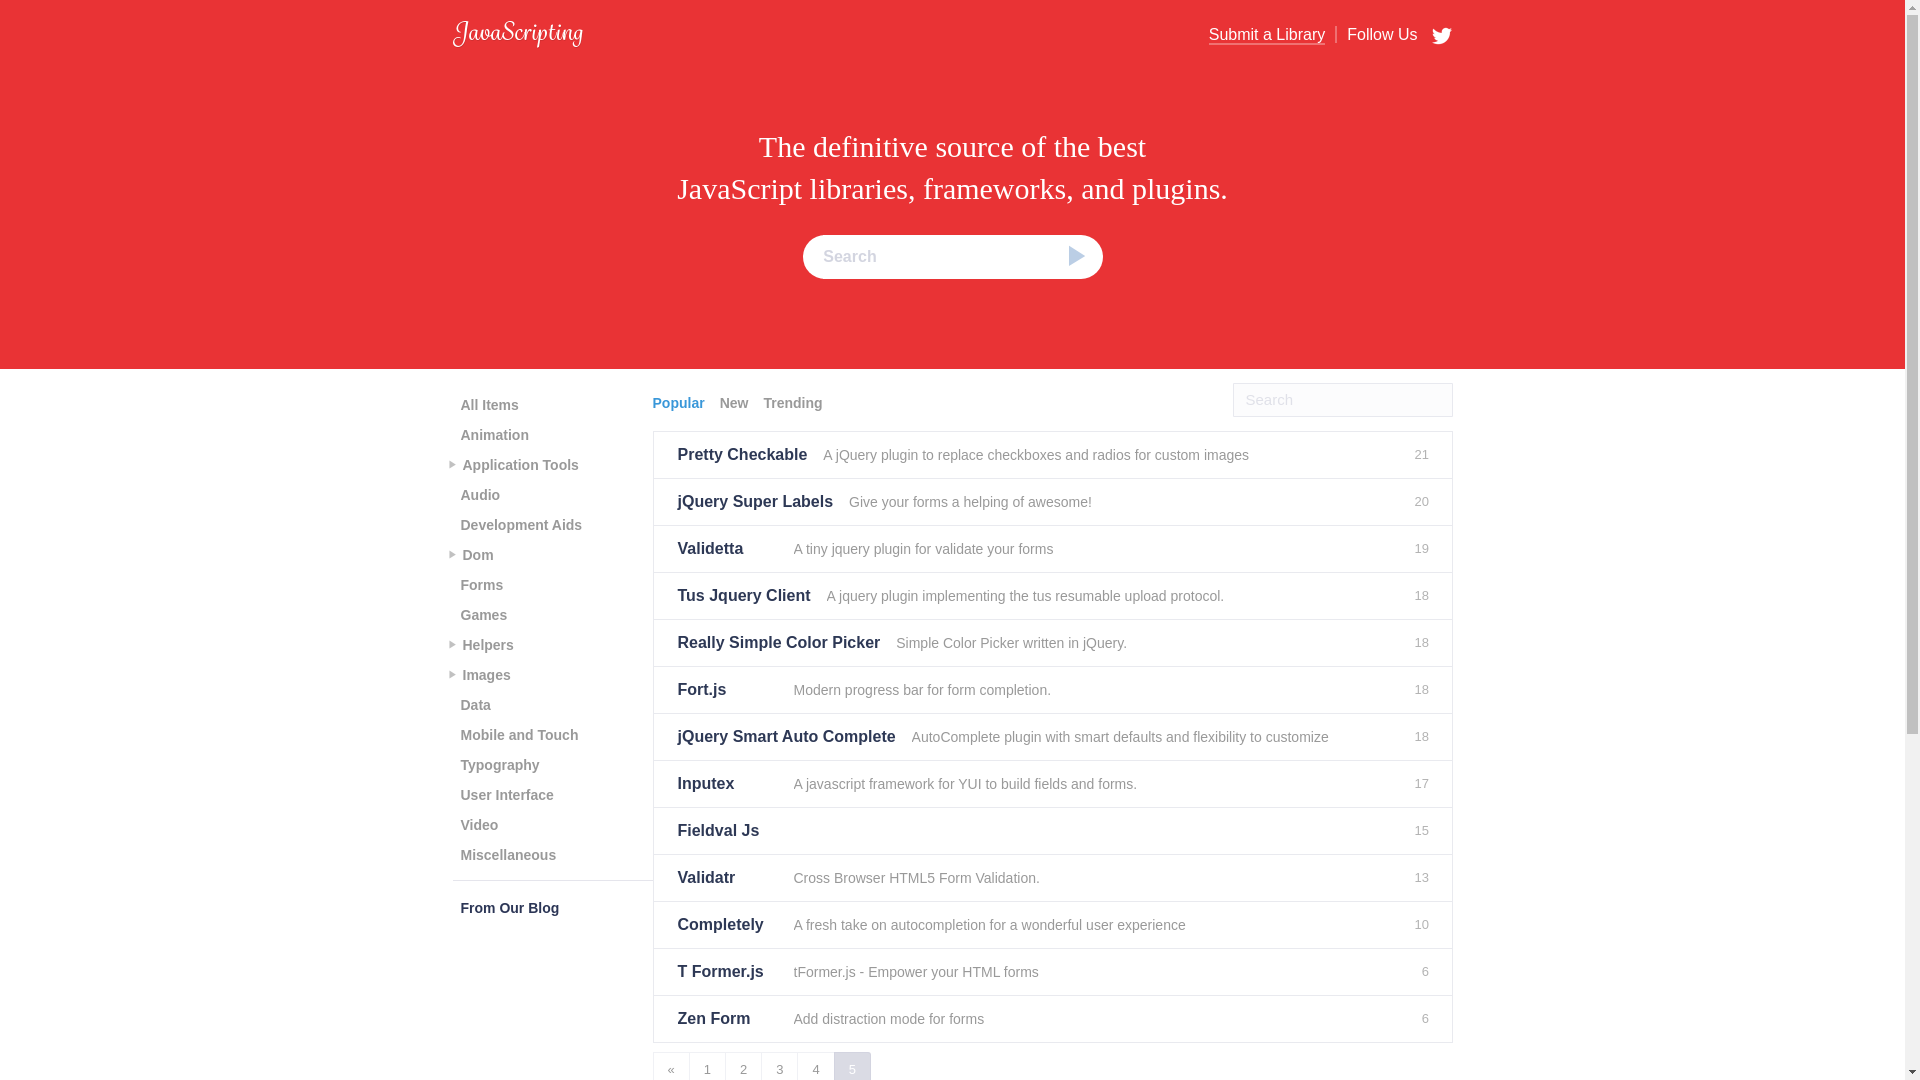  Describe the element at coordinates (737, 402) in the screenshot. I see `New` at that location.